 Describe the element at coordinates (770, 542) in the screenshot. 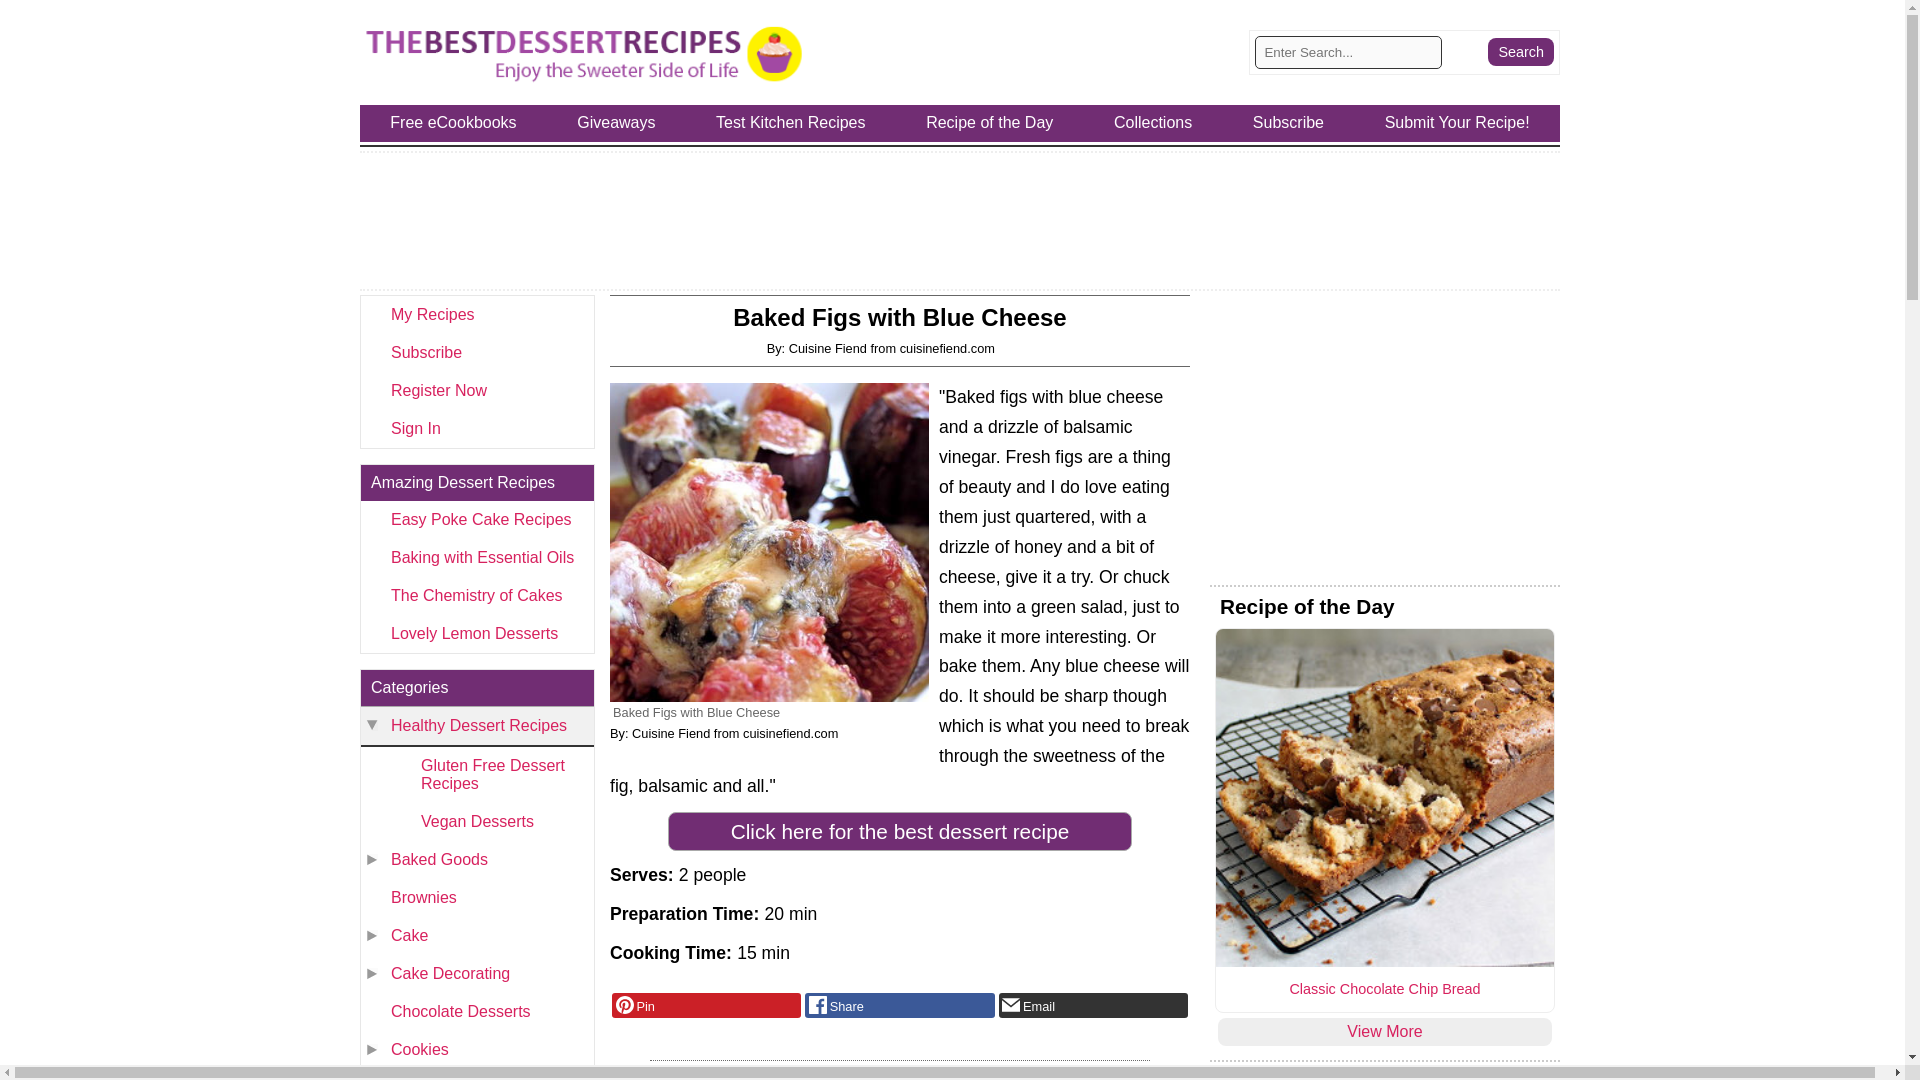

I see `Baked Figs with Blue Cheese` at that location.